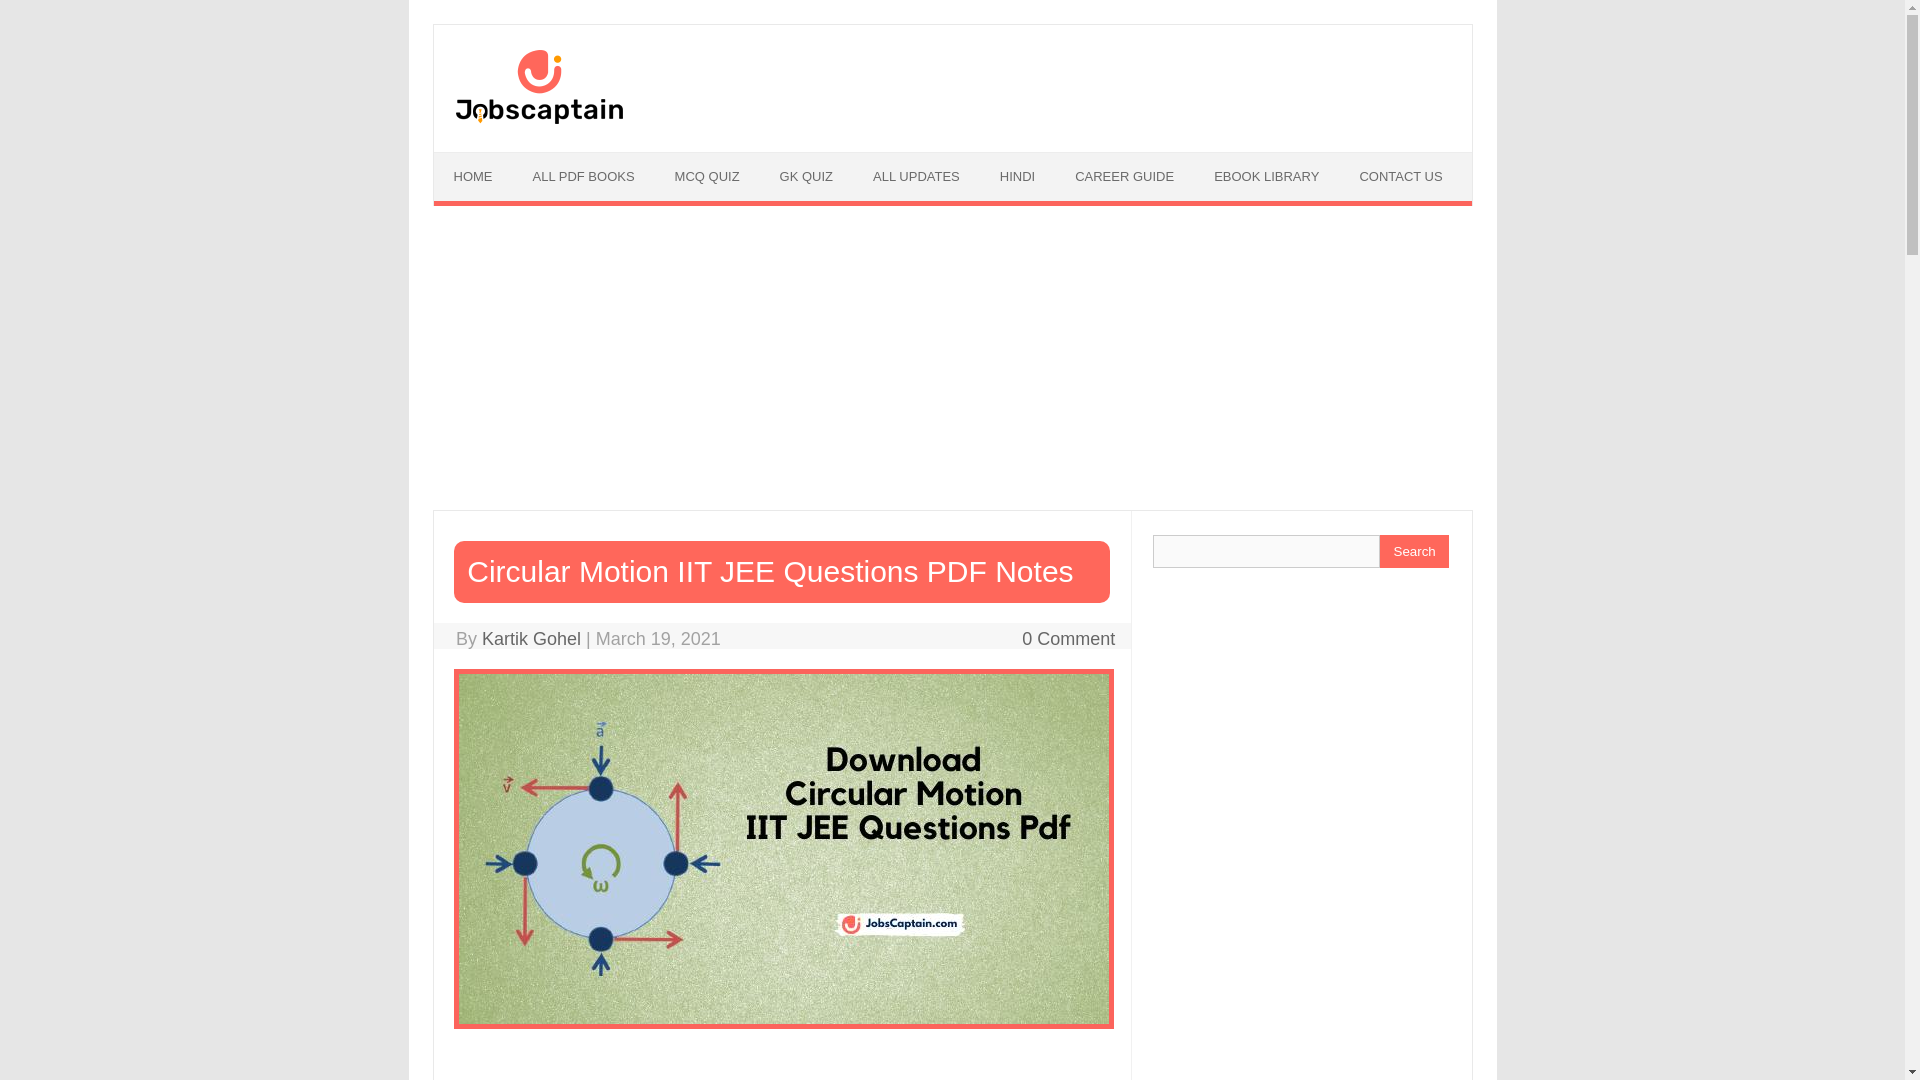 The height and width of the screenshot is (1080, 1920). I want to click on ALL PDF BOOKS, so click(583, 176).